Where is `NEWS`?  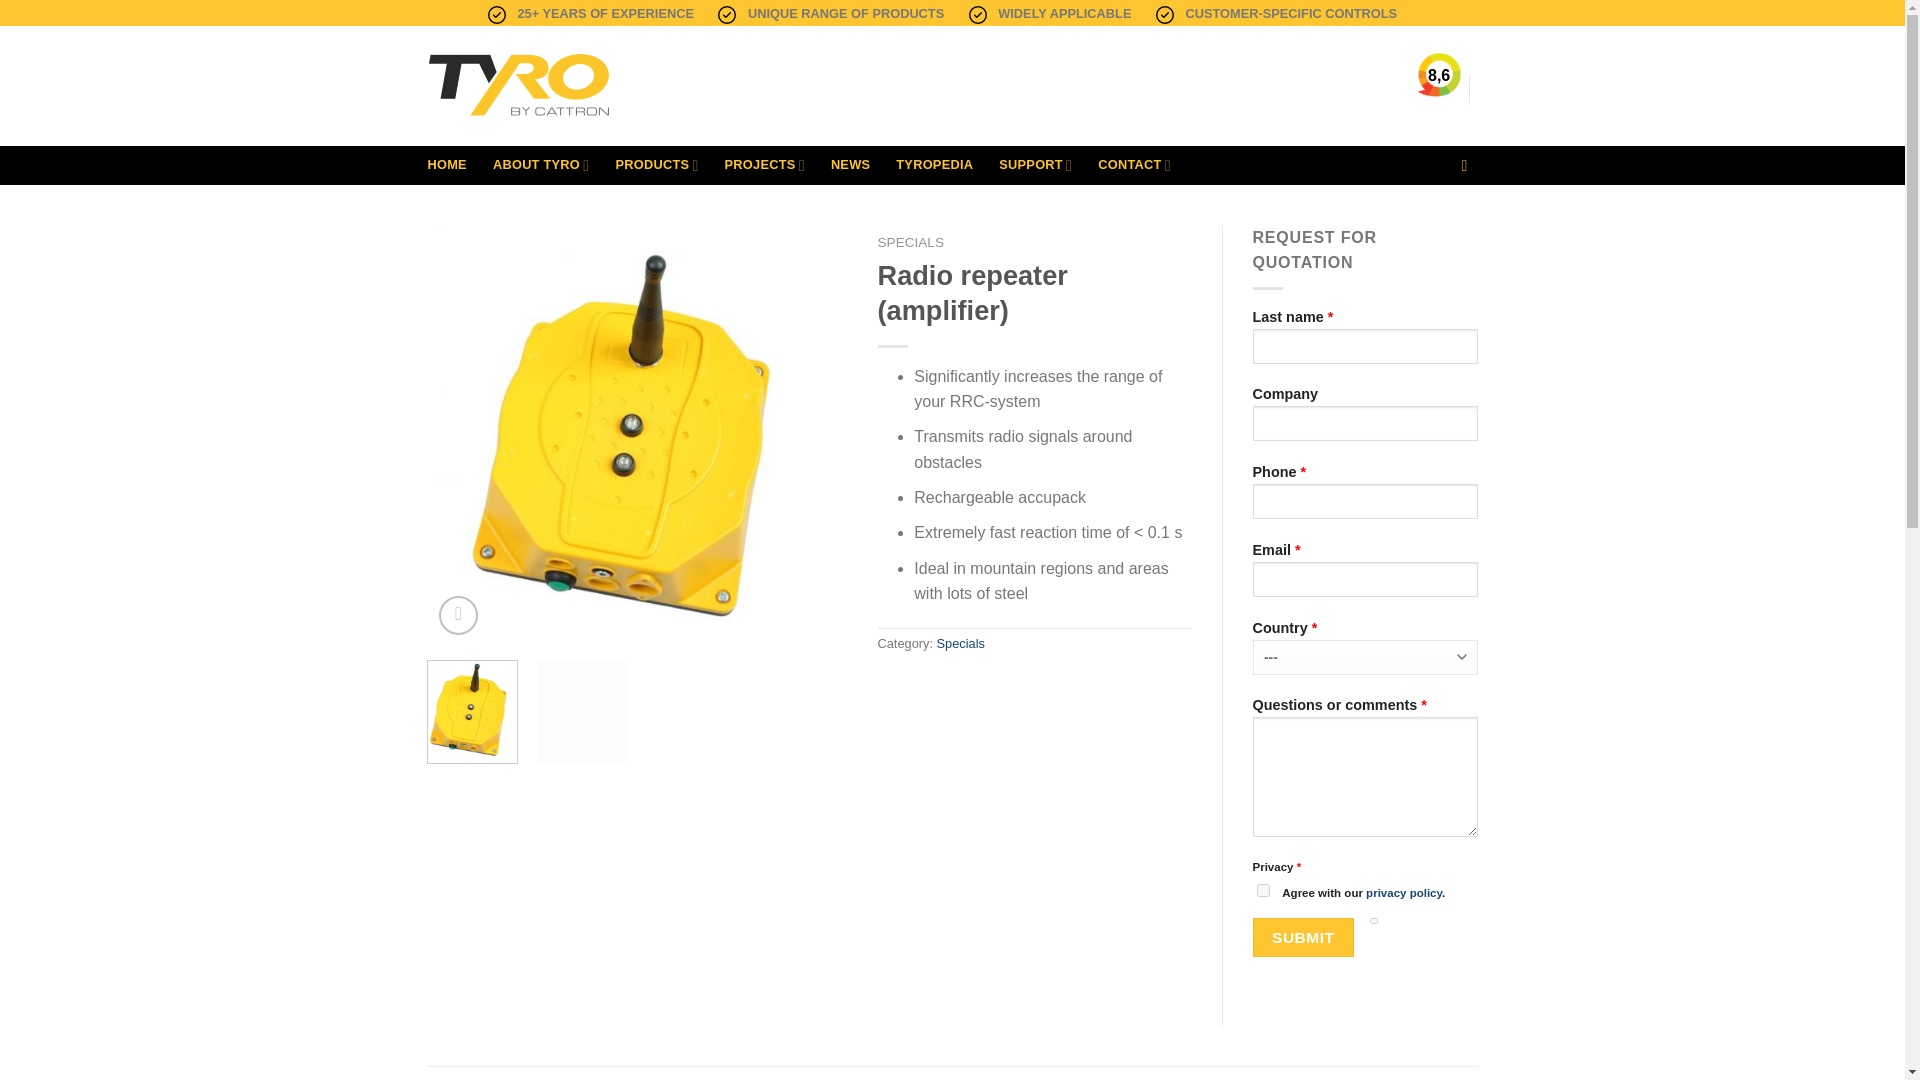 NEWS is located at coordinates (850, 164).